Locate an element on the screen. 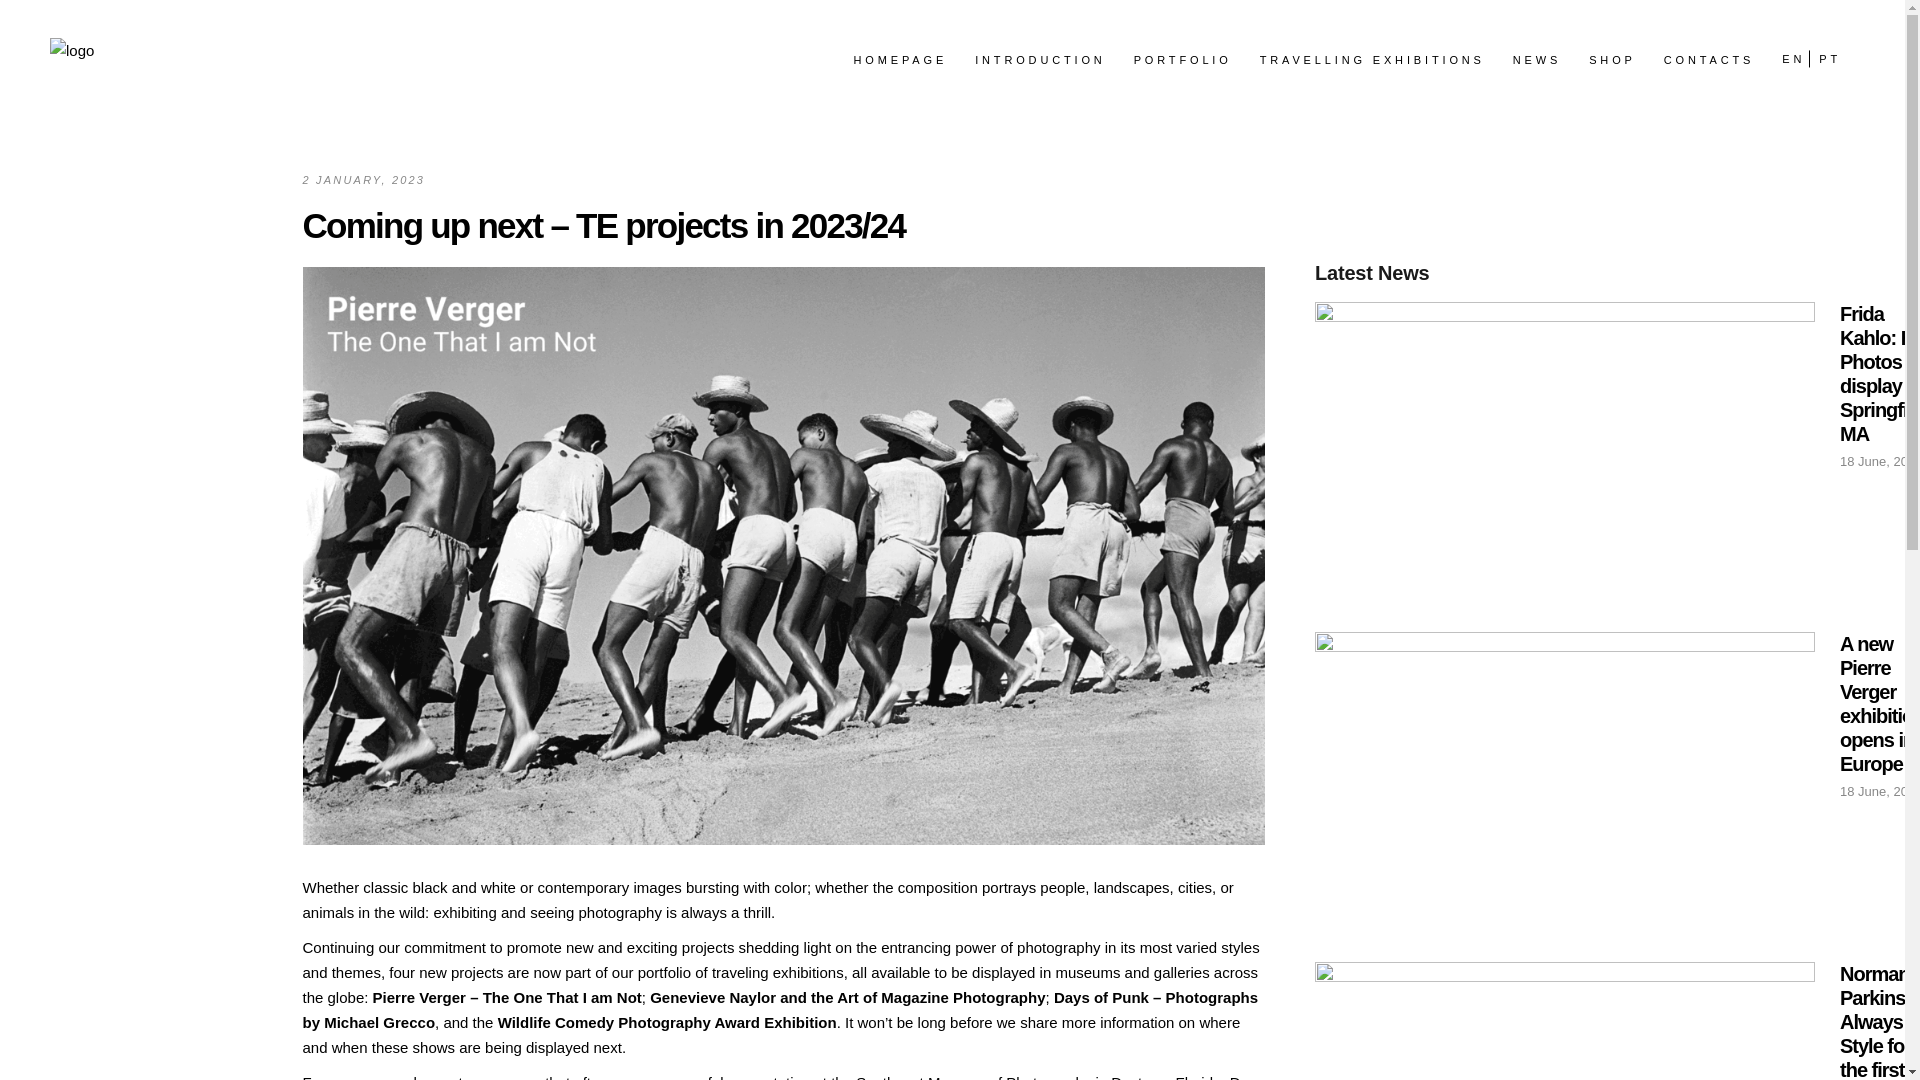  CONTACTS is located at coordinates (1708, 60).